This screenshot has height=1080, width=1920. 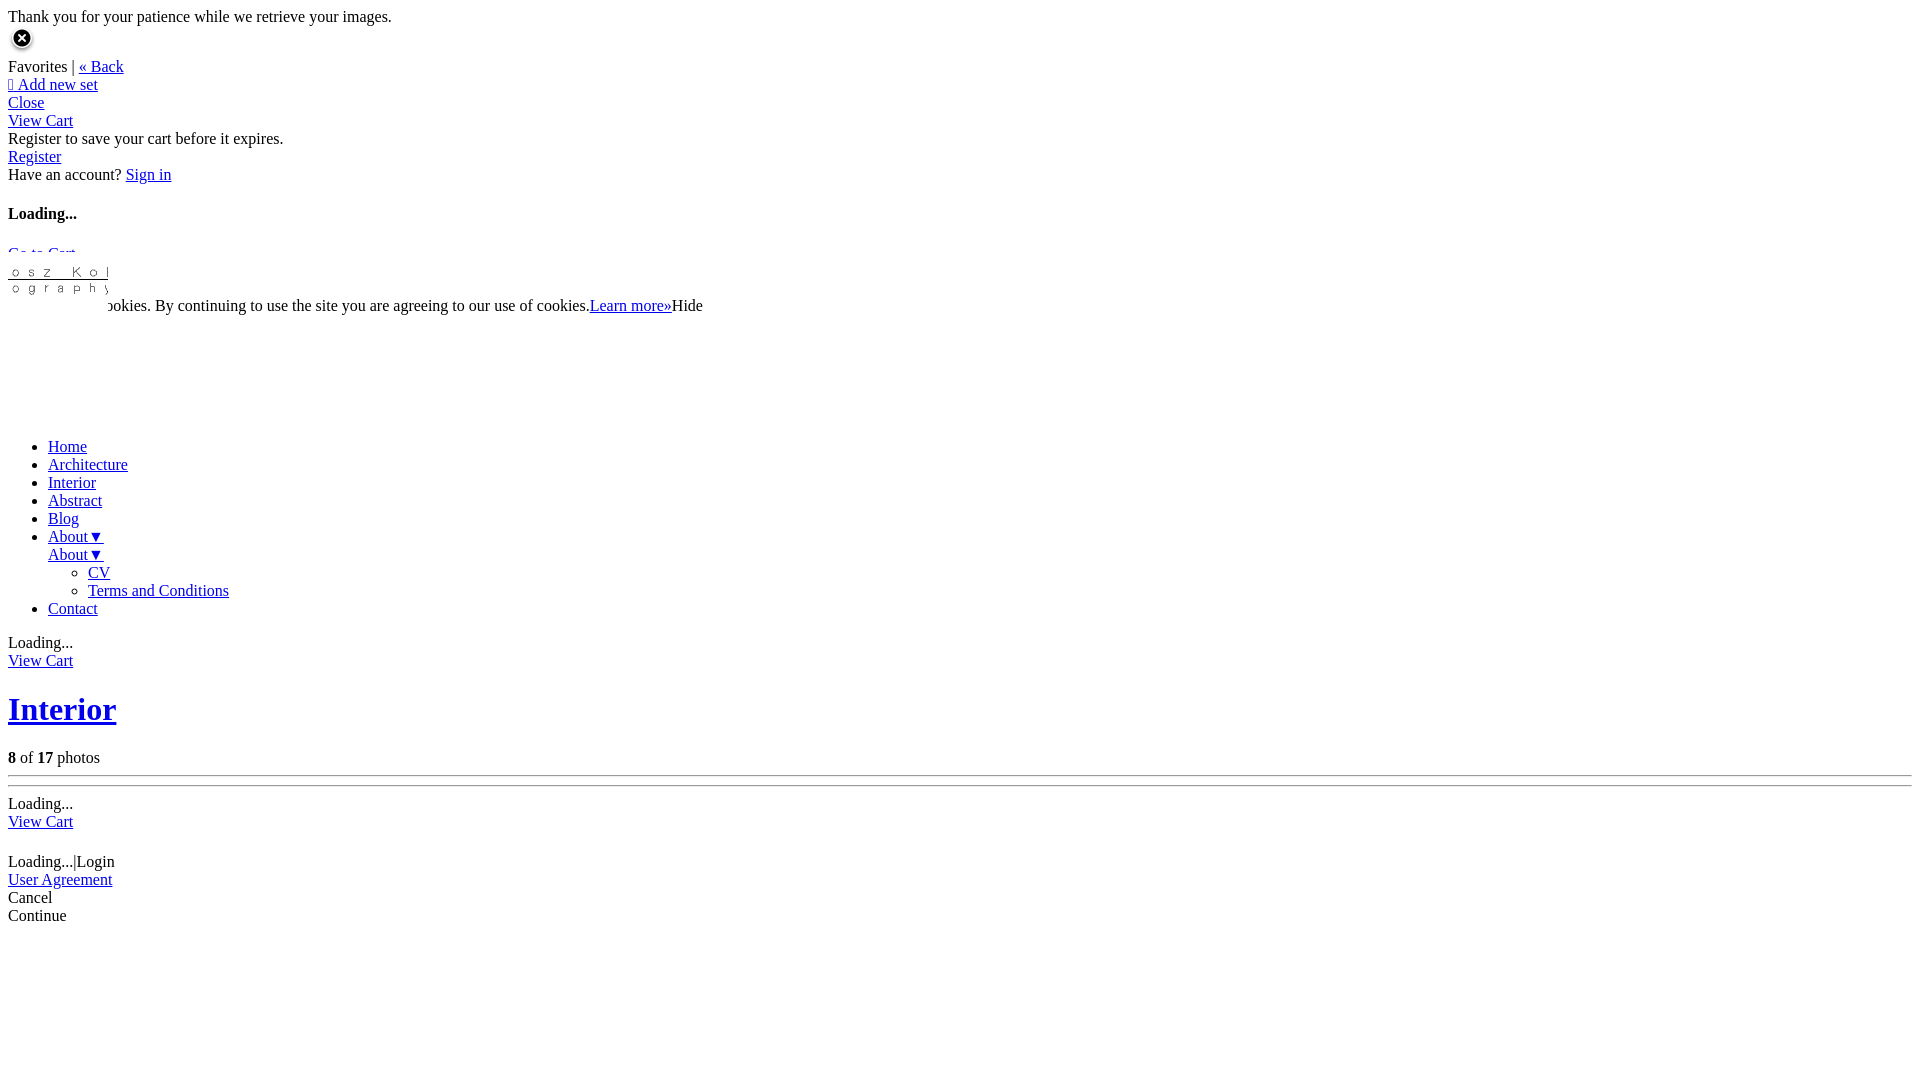 What do you see at coordinates (60, 880) in the screenshot?
I see `User Agreement` at bounding box center [60, 880].